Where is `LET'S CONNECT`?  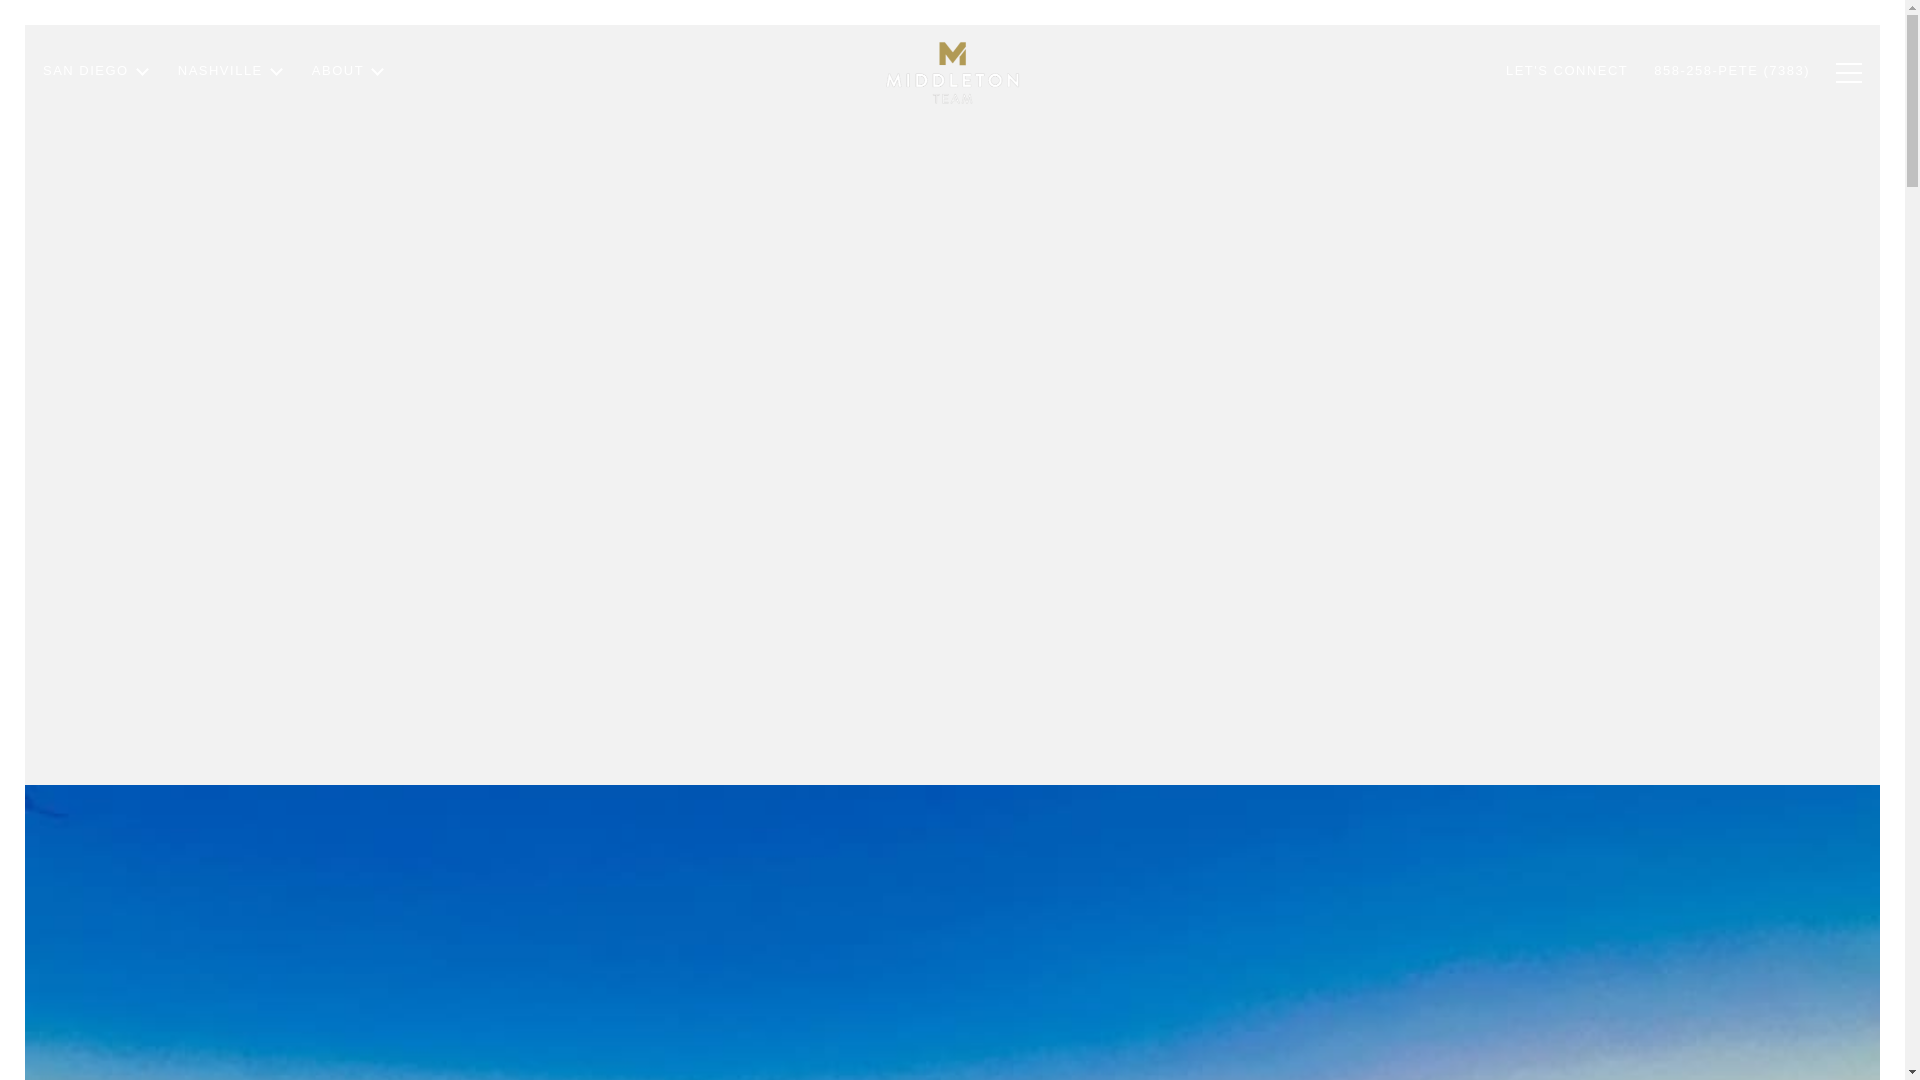 LET'S CONNECT is located at coordinates (1567, 94).